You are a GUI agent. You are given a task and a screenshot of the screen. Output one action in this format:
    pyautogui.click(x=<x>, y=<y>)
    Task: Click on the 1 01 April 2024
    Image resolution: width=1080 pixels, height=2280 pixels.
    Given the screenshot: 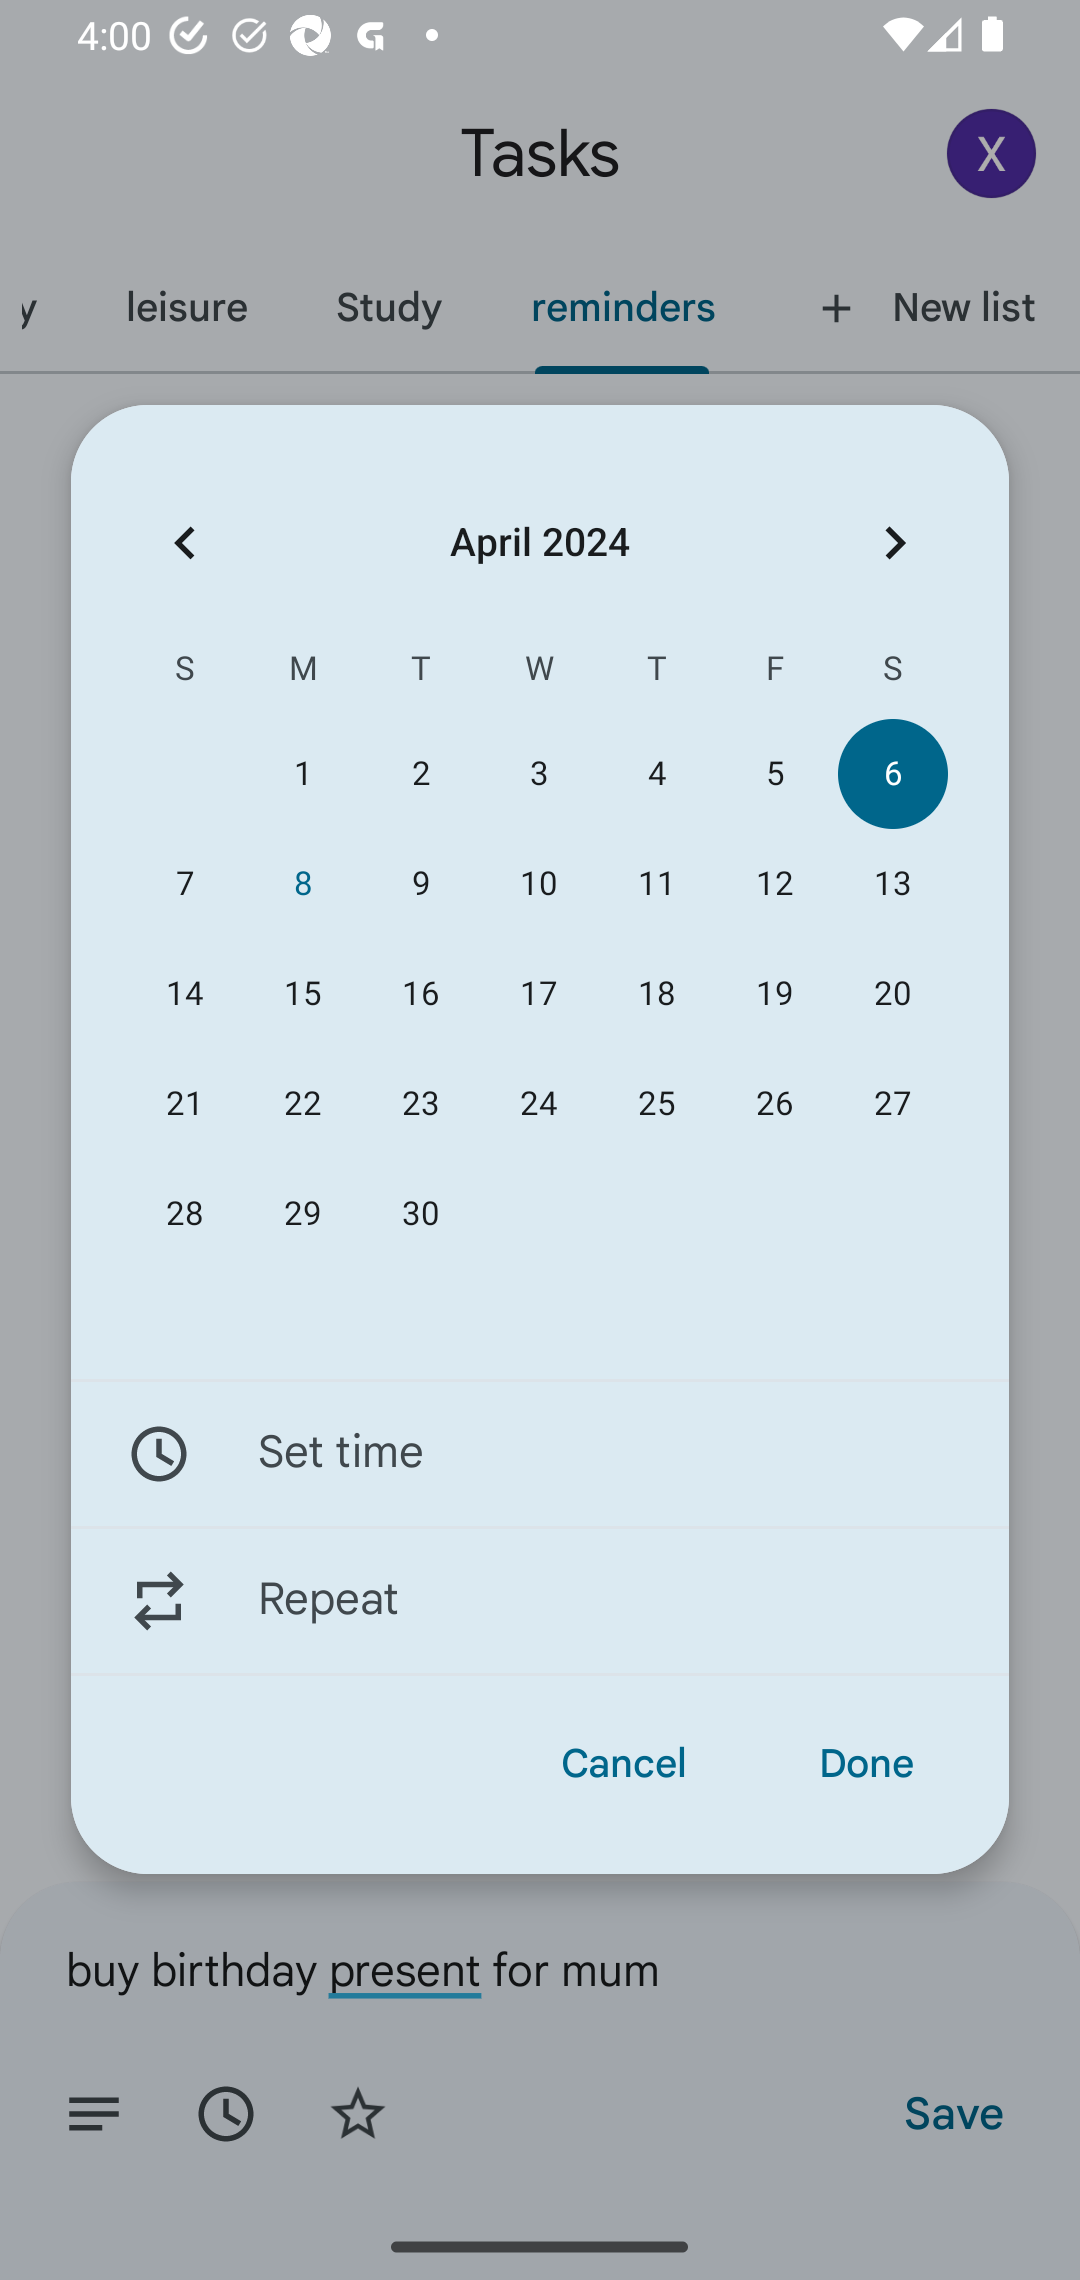 What is the action you would take?
    pyautogui.click(x=302, y=774)
    